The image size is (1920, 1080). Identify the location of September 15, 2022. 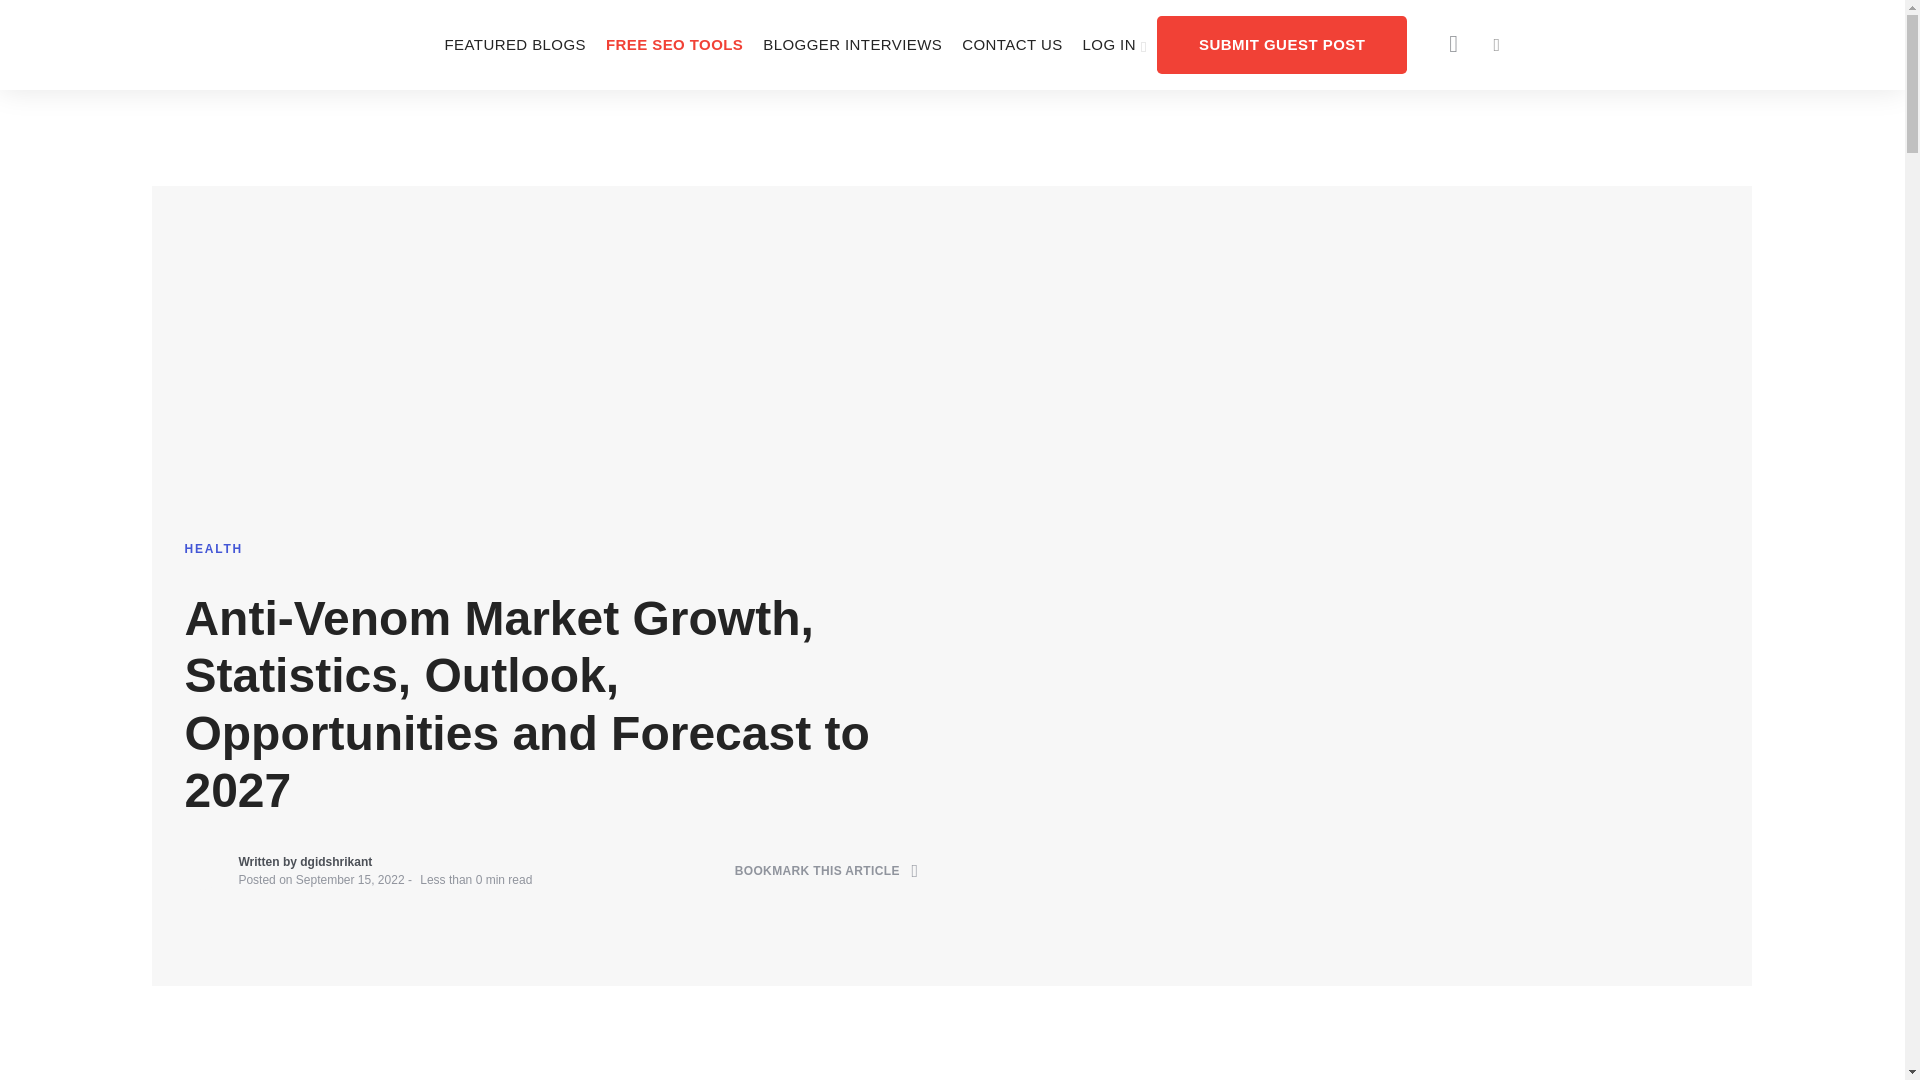
(350, 879).